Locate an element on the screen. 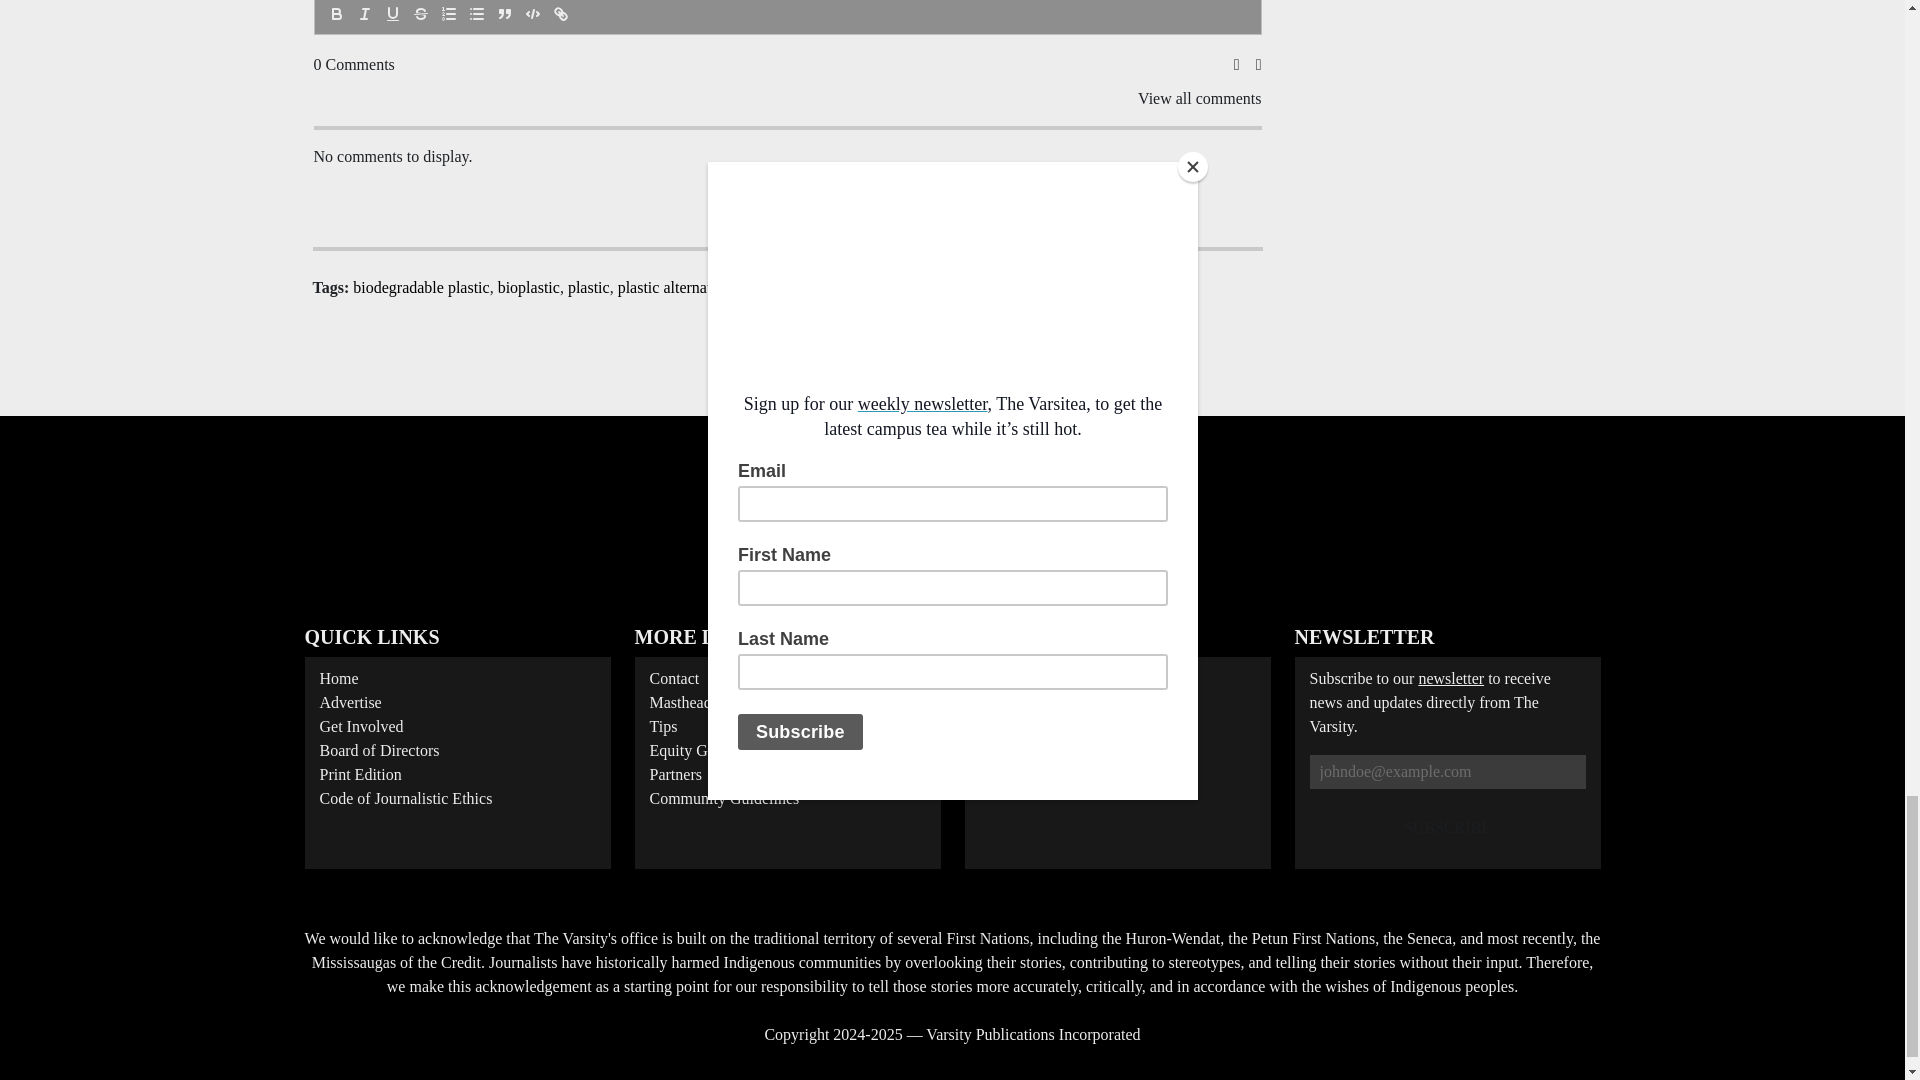  Italic is located at coordinates (364, 14).